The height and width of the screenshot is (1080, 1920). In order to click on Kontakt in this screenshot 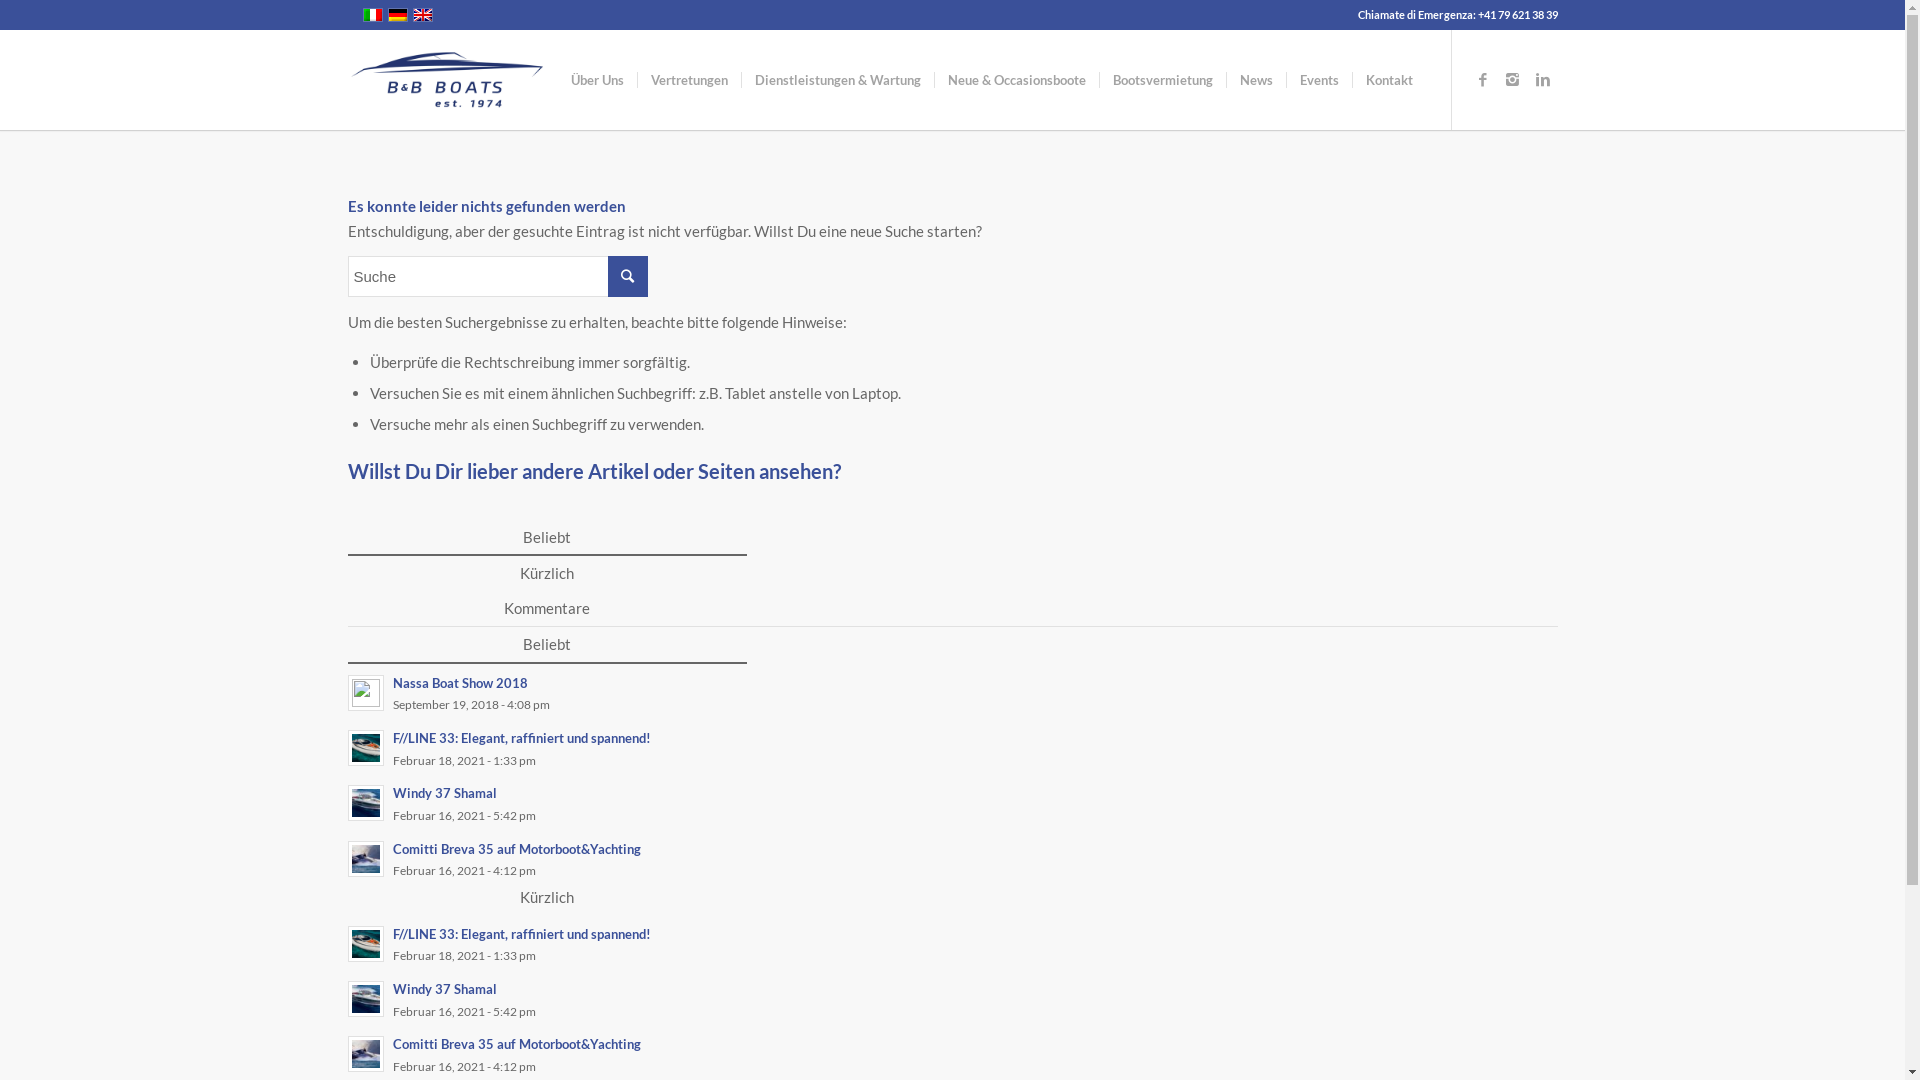, I will do `click(1389, 80)`.